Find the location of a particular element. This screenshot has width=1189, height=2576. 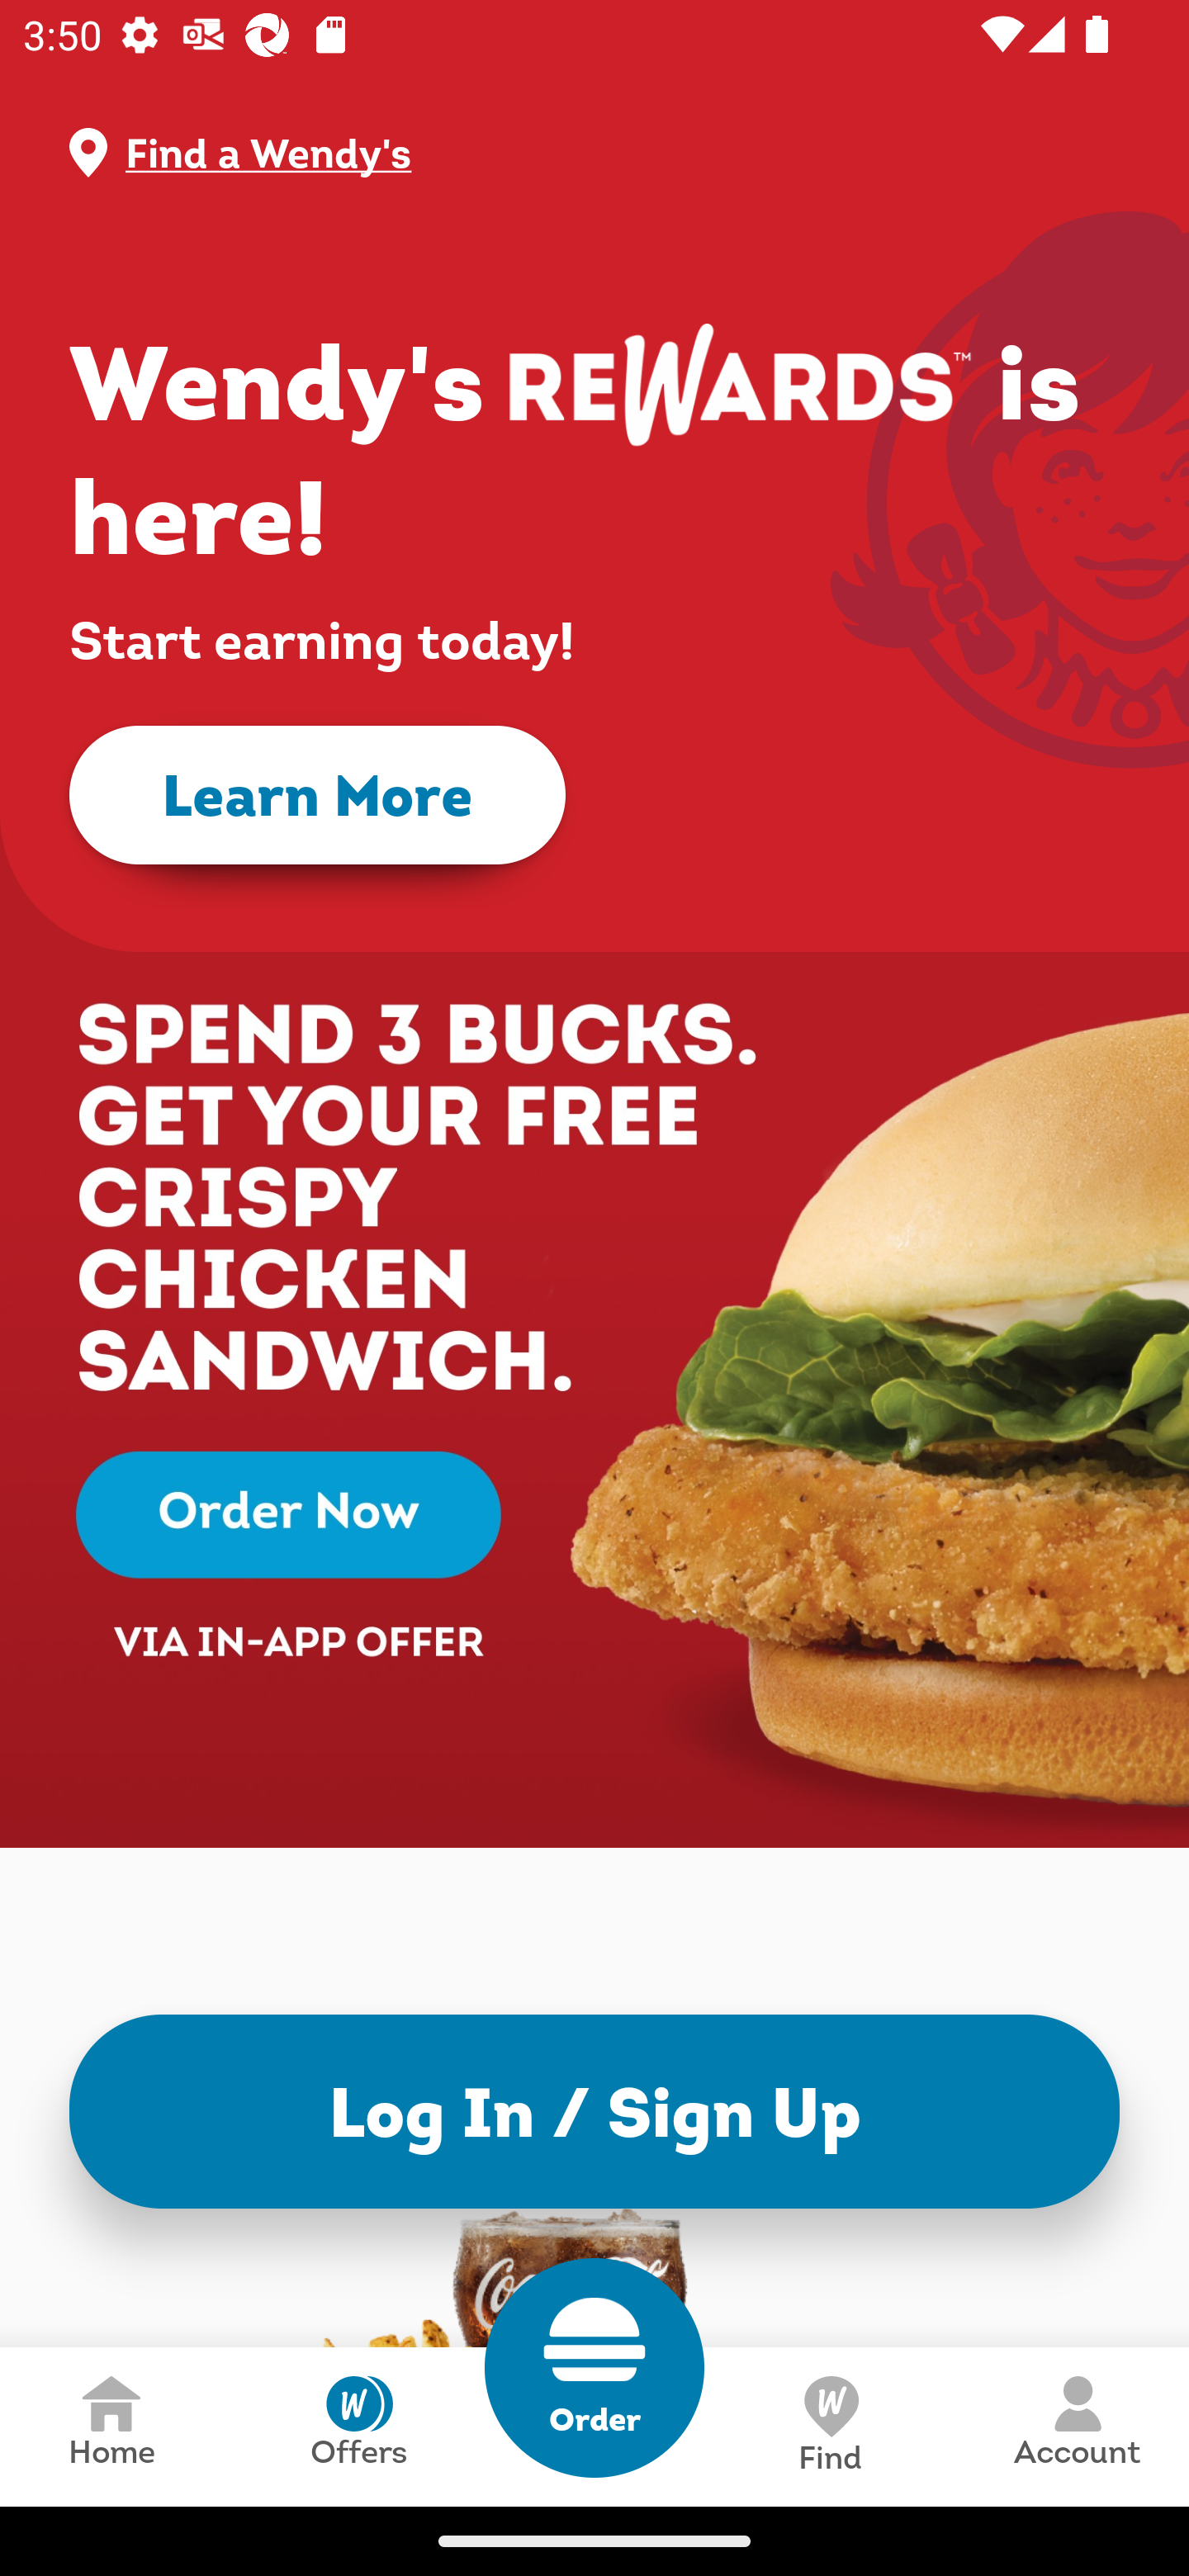

Find a Wendy's is located at coordinates (621, 153).